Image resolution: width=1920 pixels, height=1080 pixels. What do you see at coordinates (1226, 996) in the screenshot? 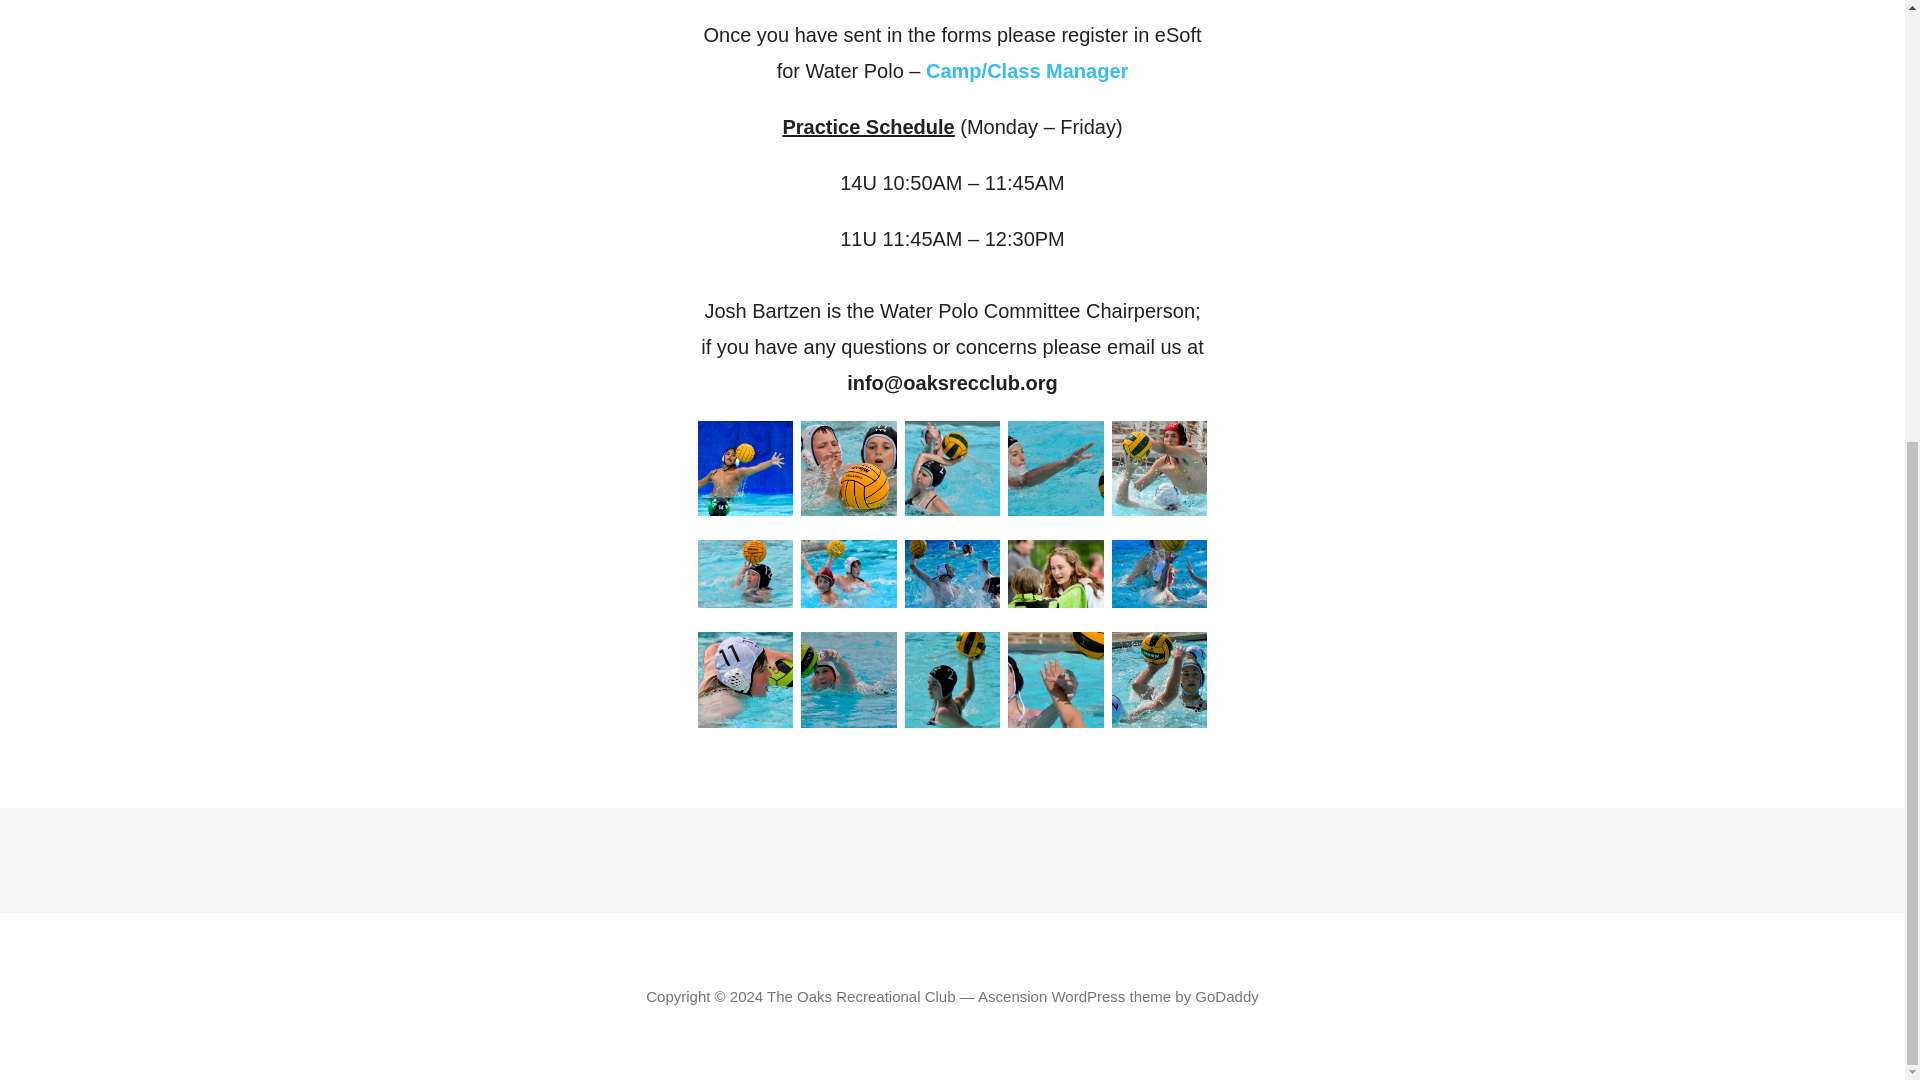
I see `GoDaddy` at bounding box center [1226, 996].